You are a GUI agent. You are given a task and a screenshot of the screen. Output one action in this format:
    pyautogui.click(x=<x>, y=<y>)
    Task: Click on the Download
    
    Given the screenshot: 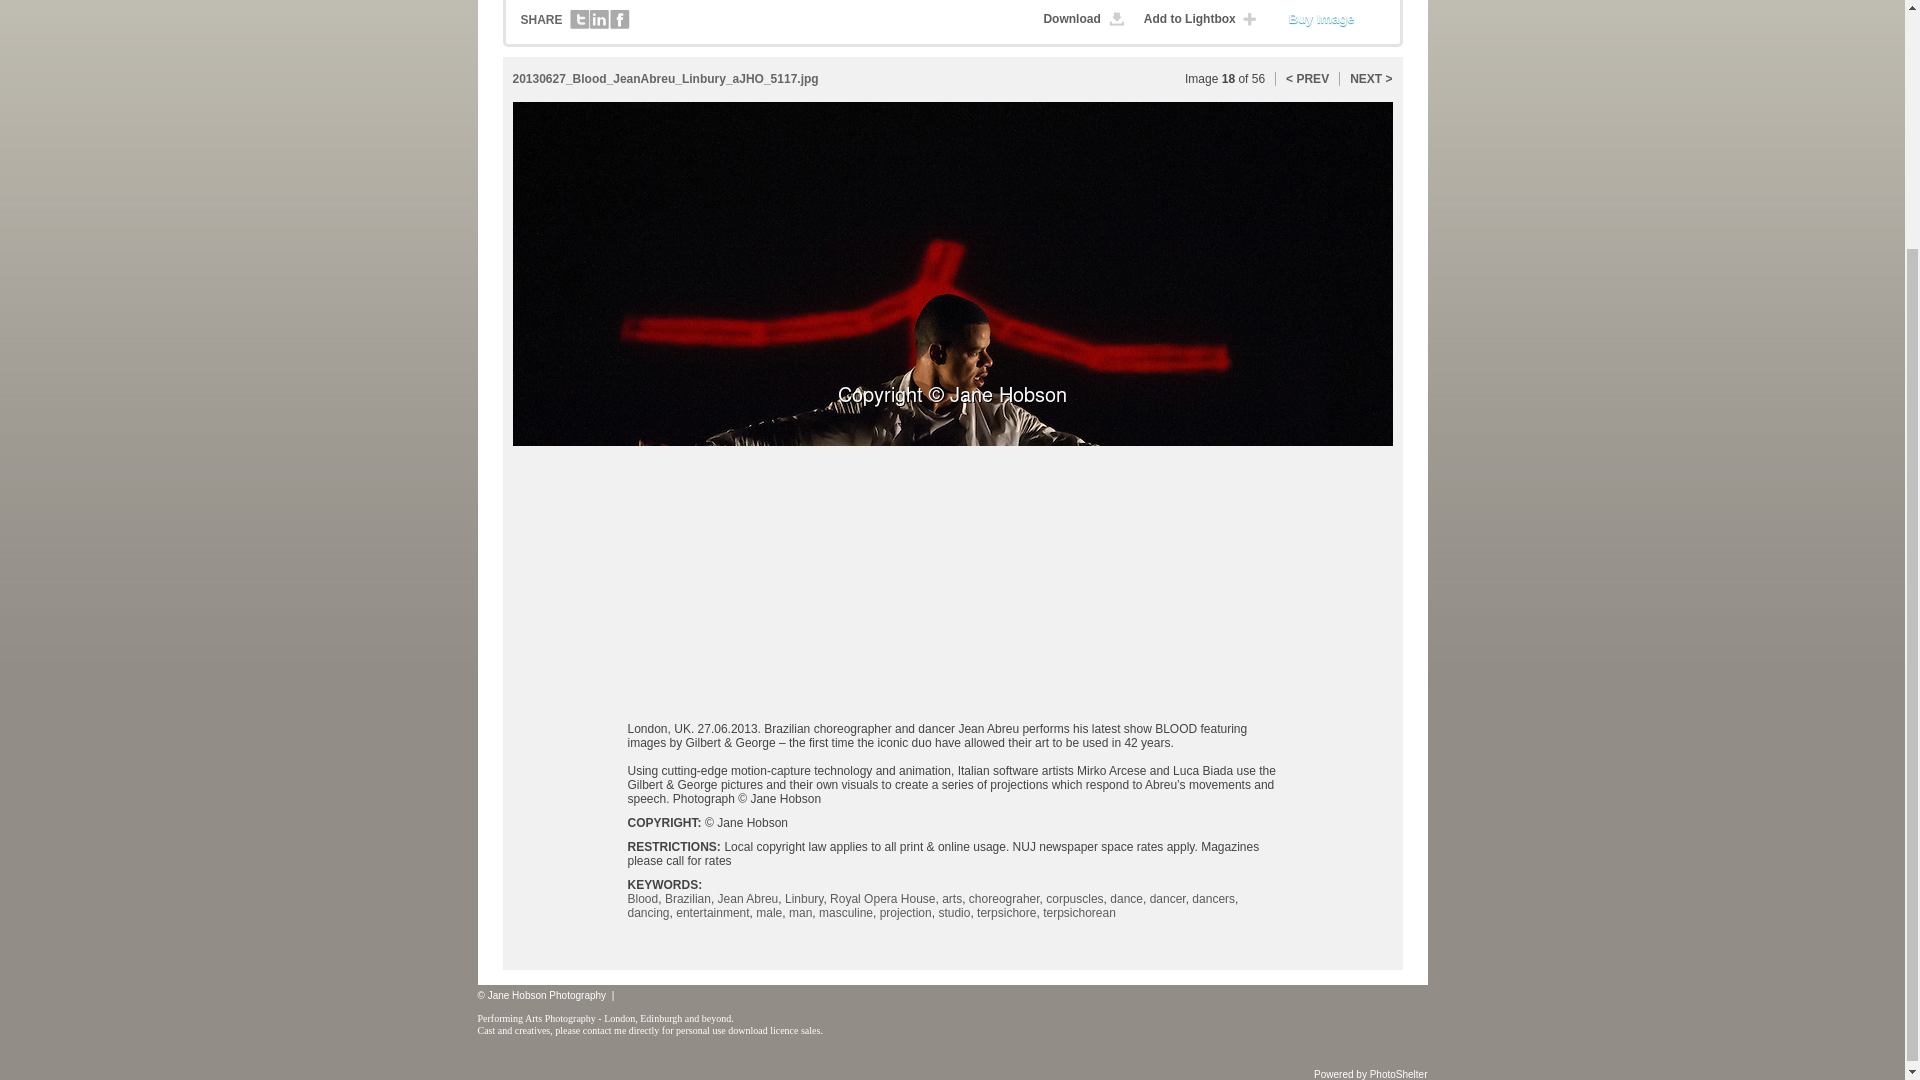 What is the action you would take?
    pyautogui.click(x=1087, y=19)
    